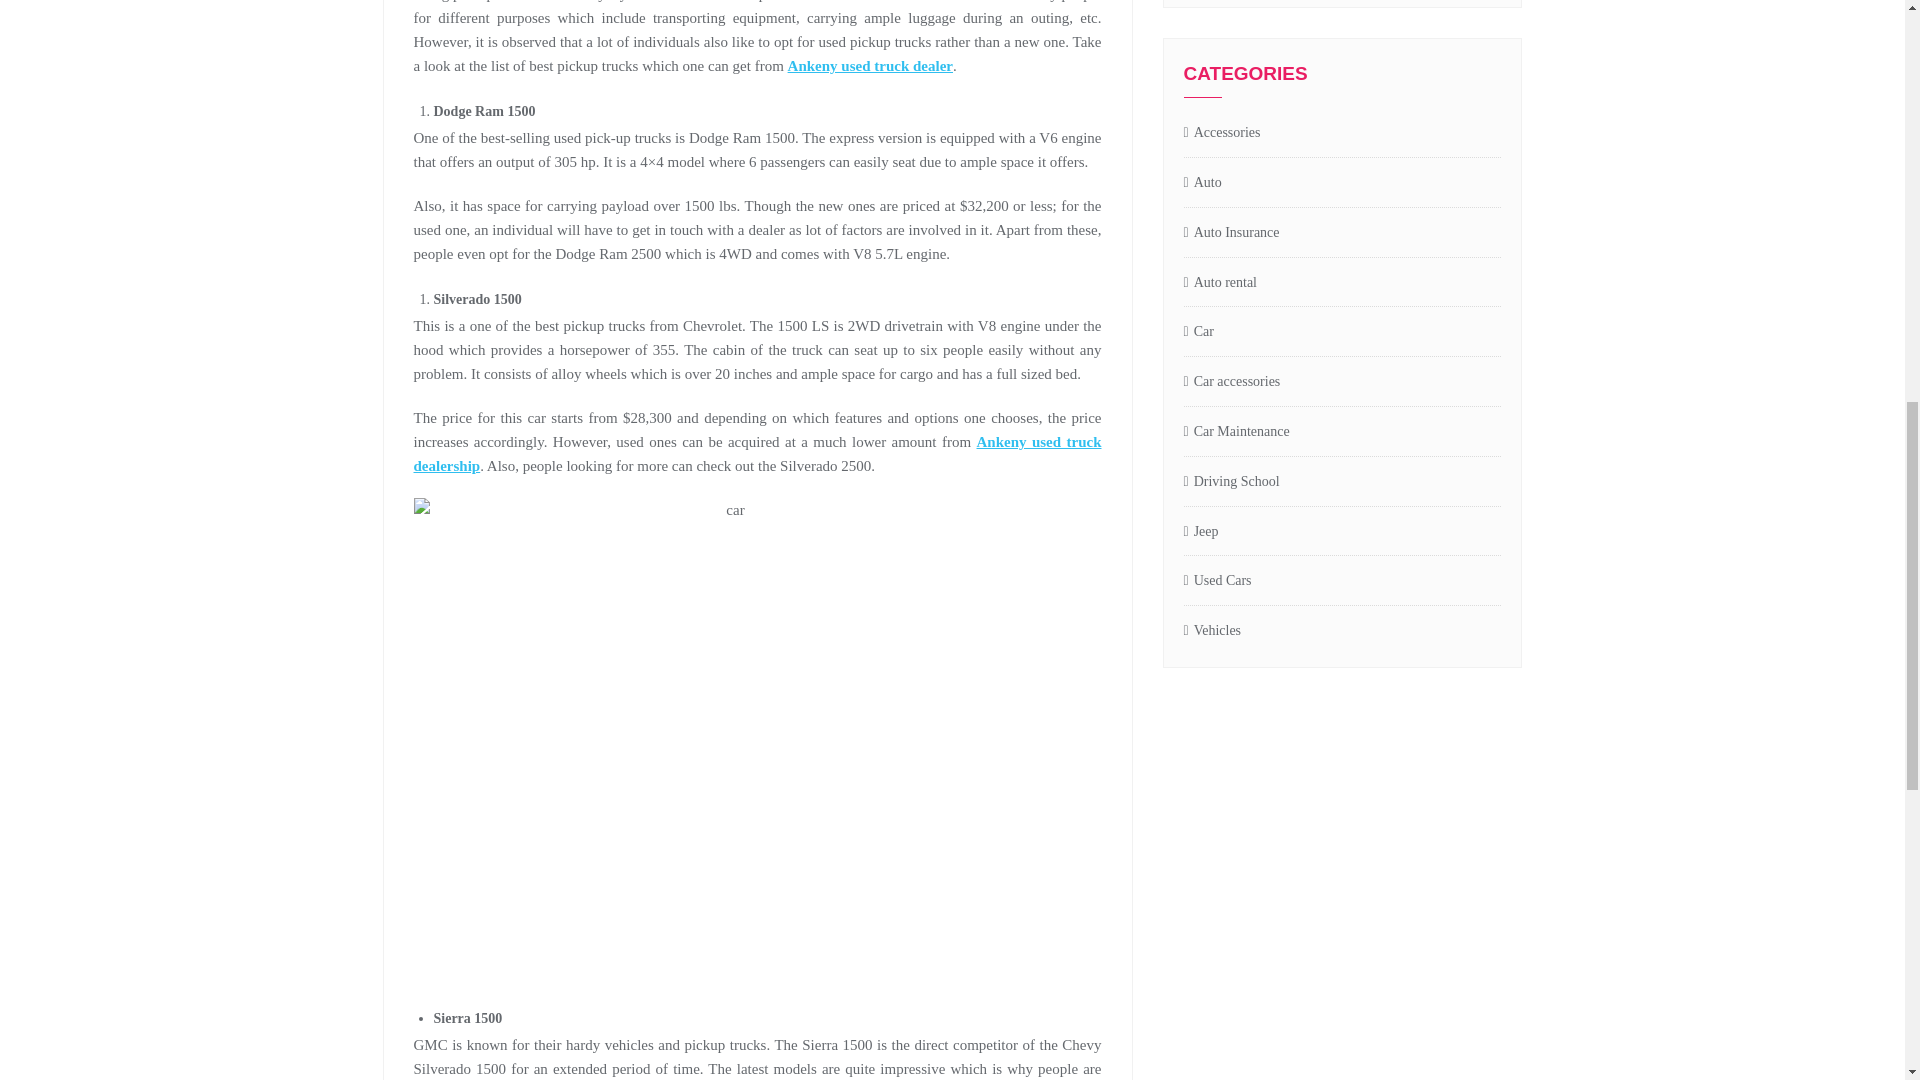 This screenshot has height=1080, width=1920. I want to click on Vehicles, so click(1213, 630).